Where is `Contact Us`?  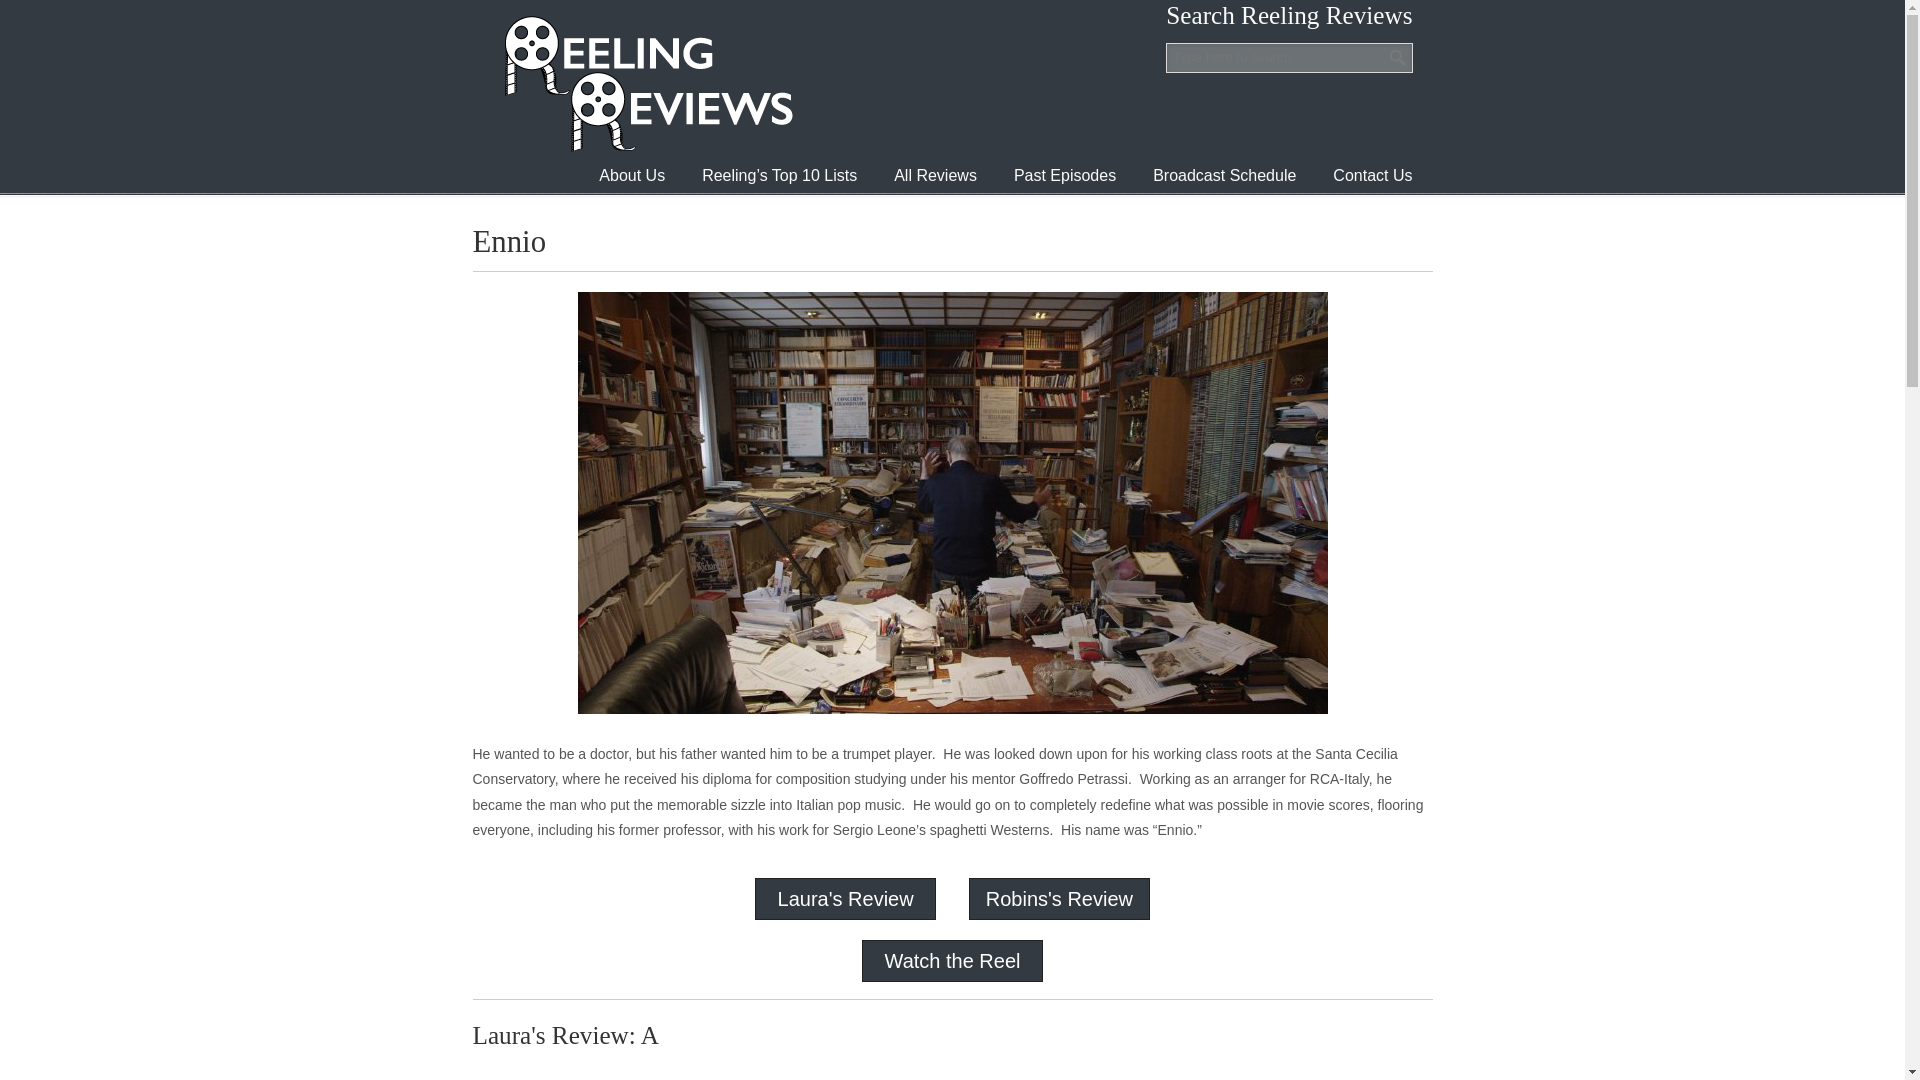 Contact Us is located at coordinates (1372, 176).